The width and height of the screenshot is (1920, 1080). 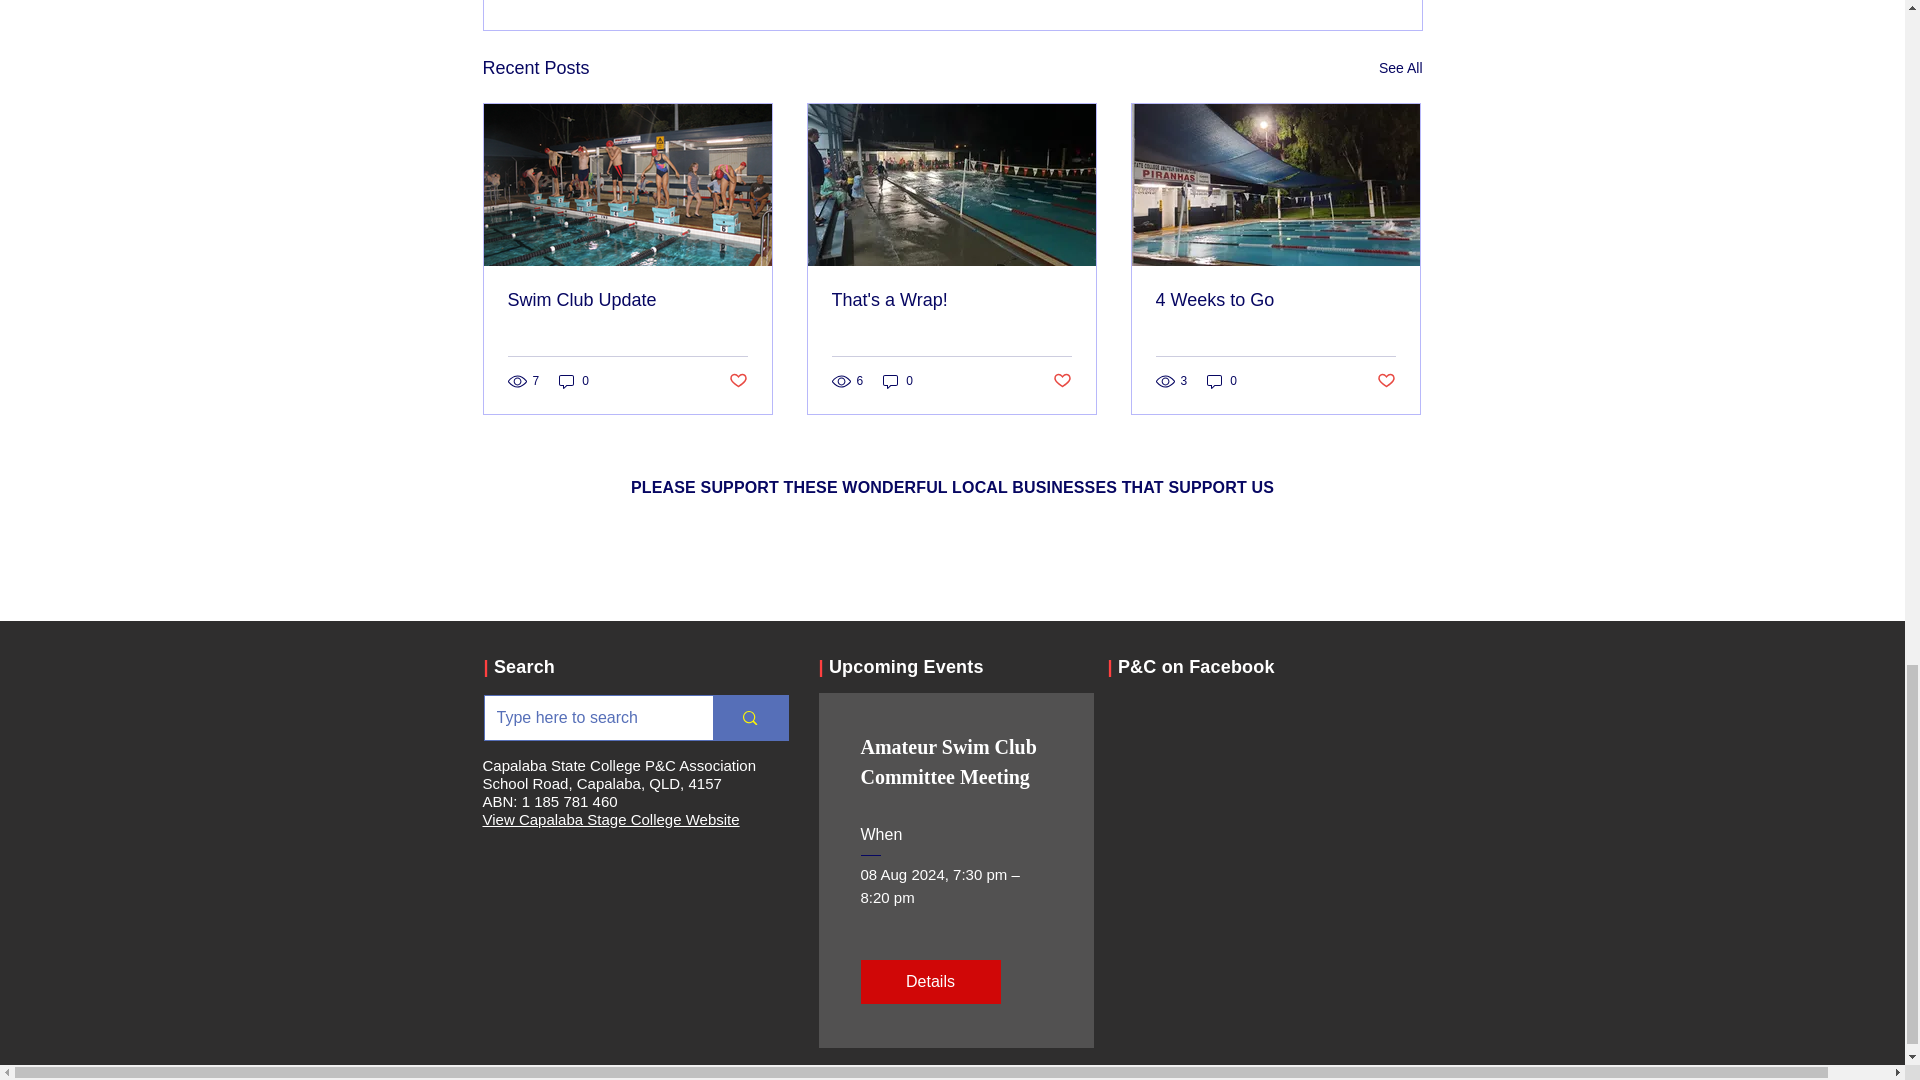 I want to click on That's a Wrap!, so click(x=951, y=300).